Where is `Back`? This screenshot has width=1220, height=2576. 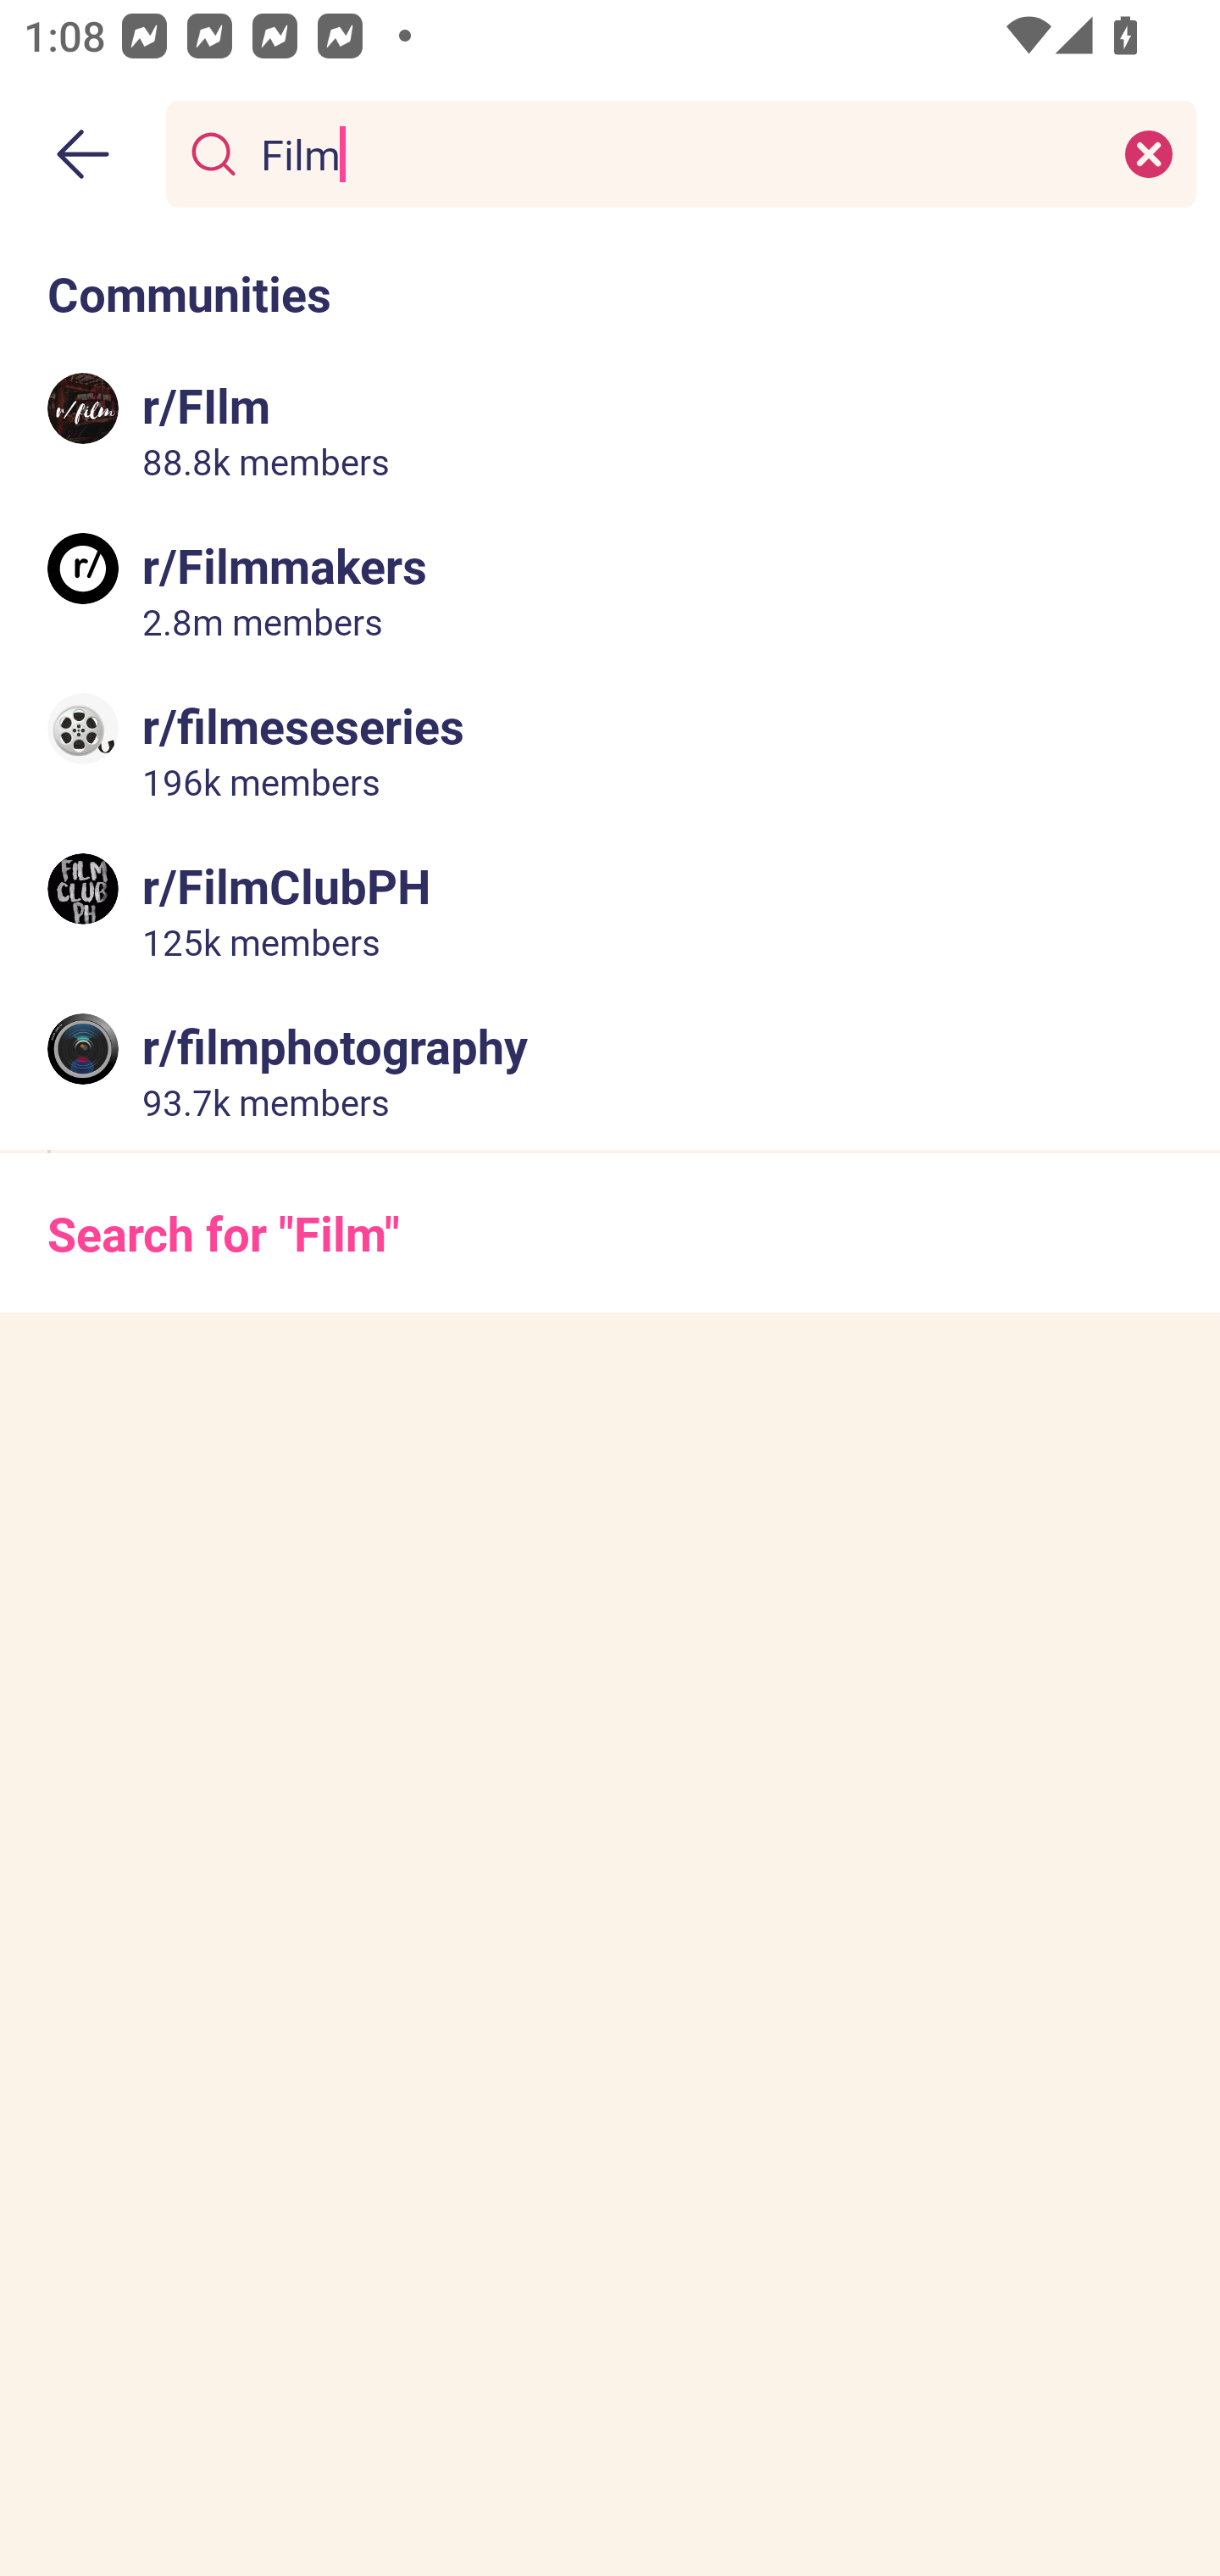 Back is located at coordinates (83, 154).